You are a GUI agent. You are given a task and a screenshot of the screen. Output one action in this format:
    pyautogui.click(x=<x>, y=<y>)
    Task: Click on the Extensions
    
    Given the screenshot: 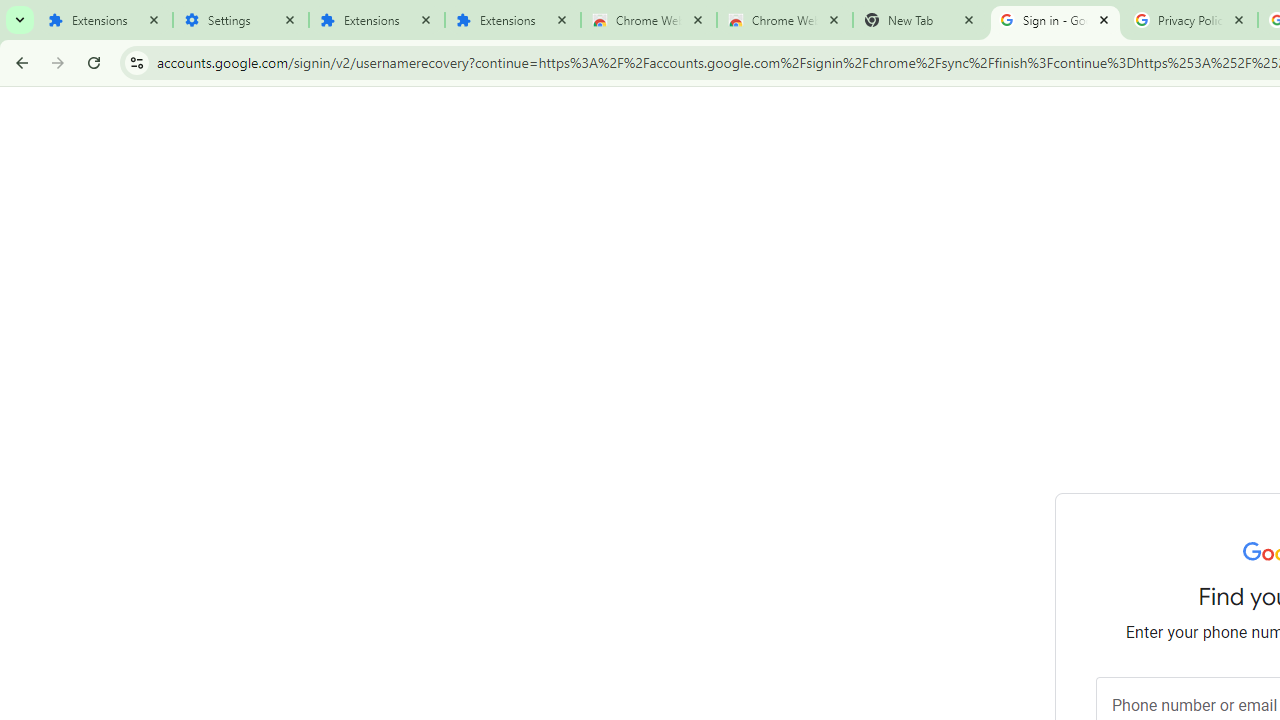 What is the action you would take?
    pyautogui.click(x=513, y=20)
    